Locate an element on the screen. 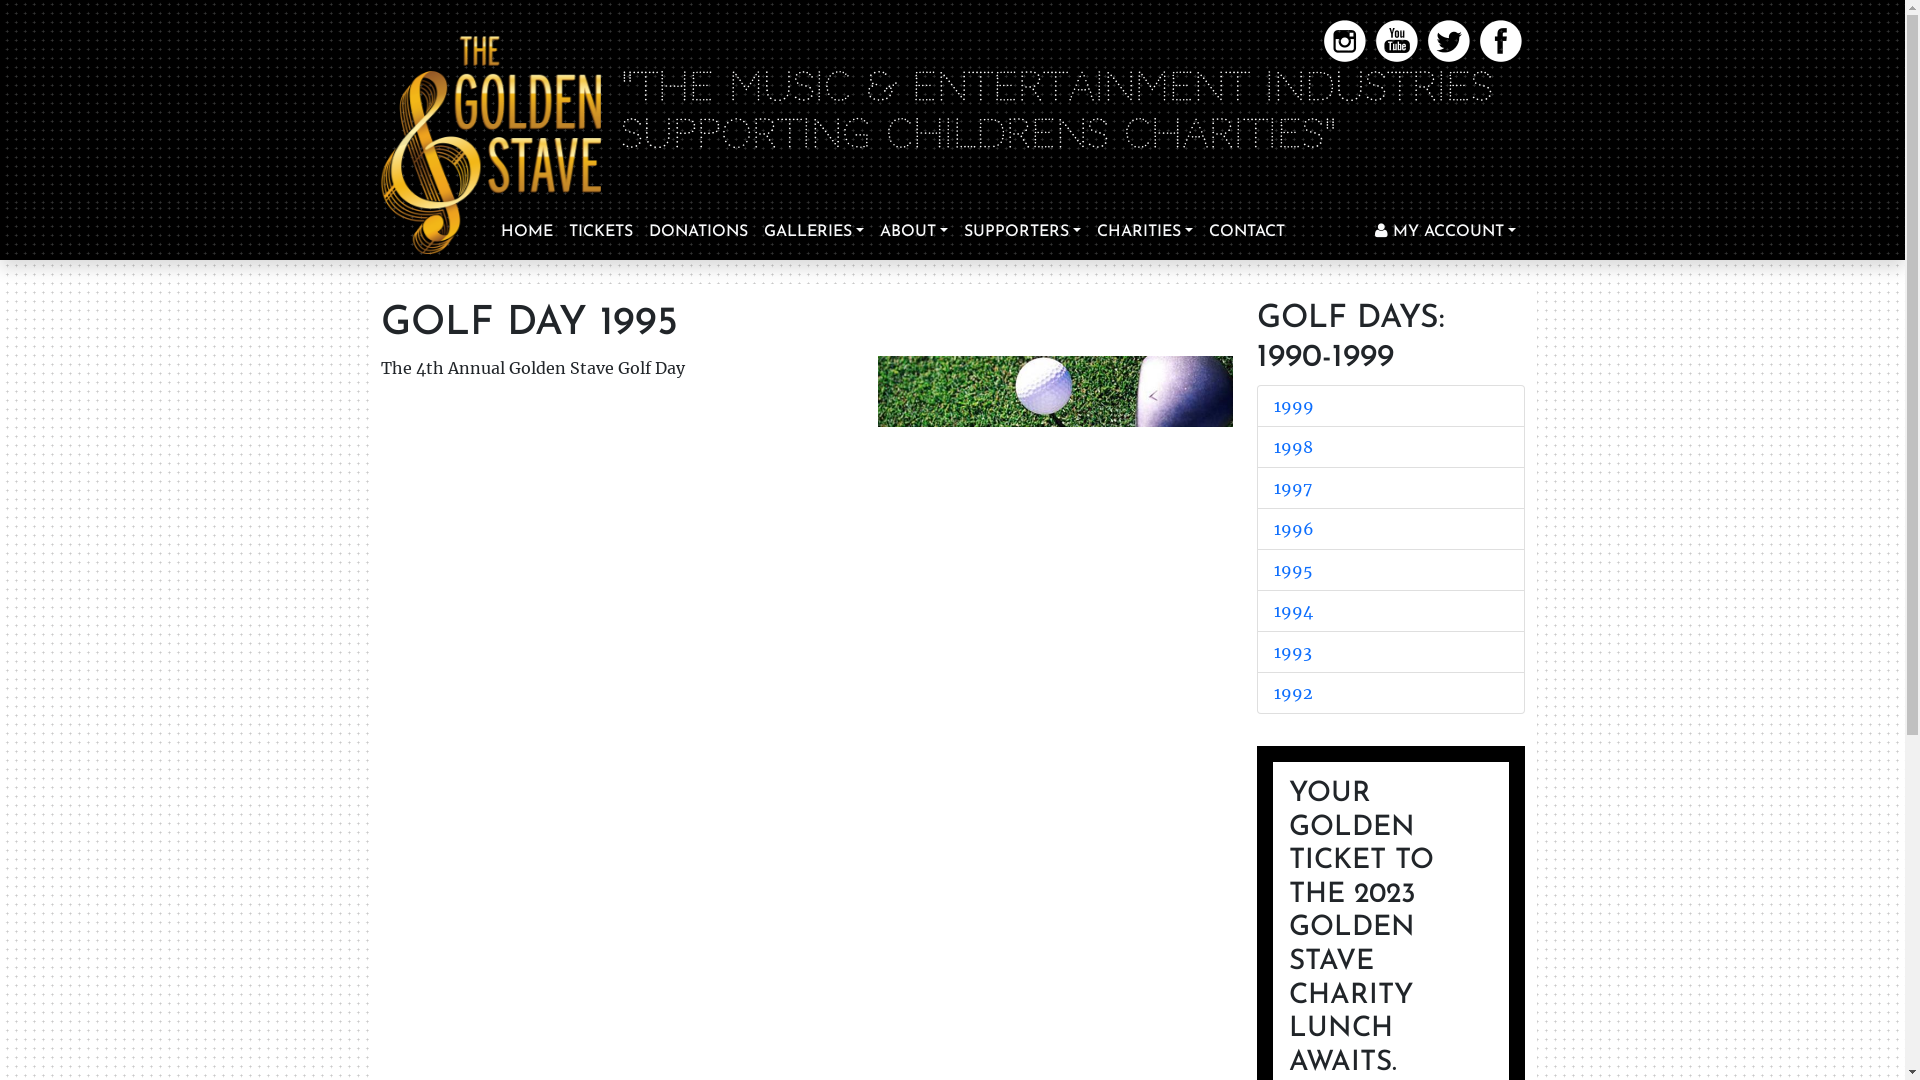 The height and width of the screenshot is (1080, 1920). MY ACCOUNT is located at coordinates (1446, 232).